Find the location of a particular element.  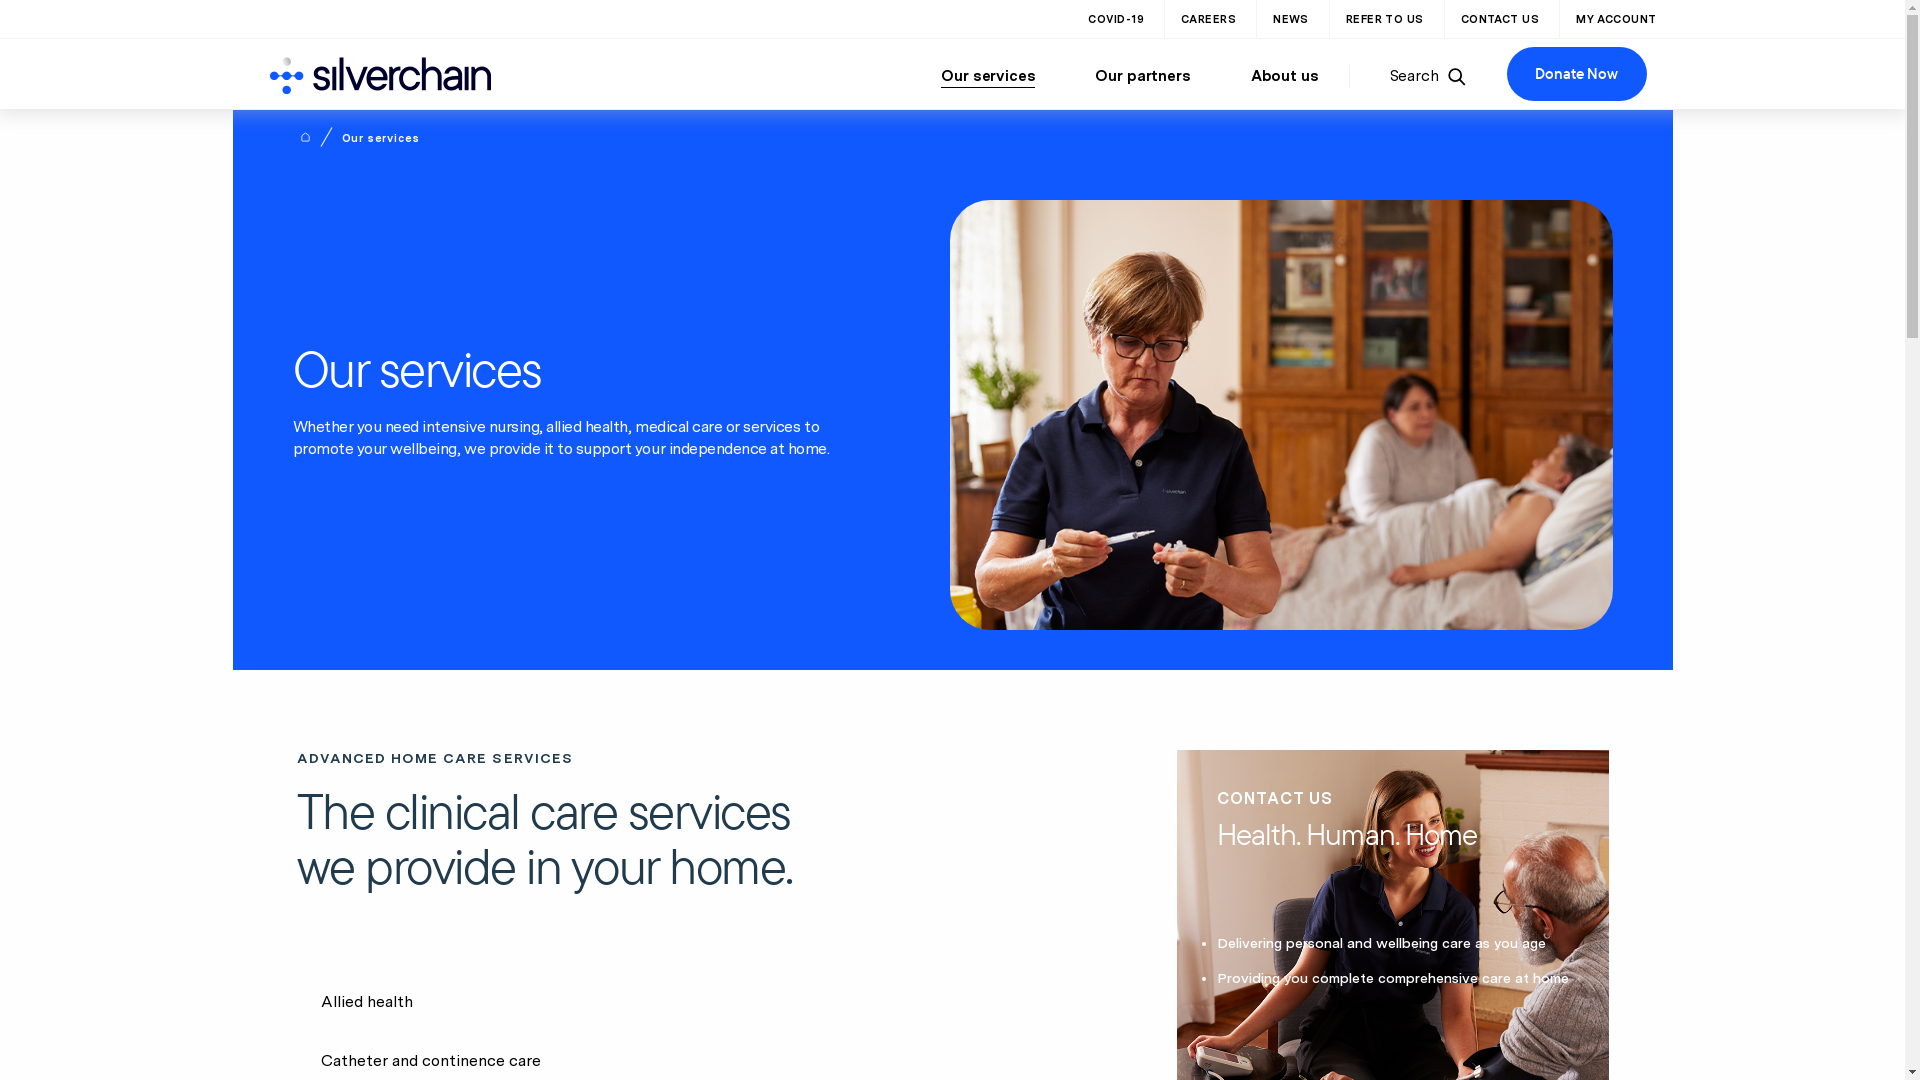

NEWS is located at coordinates (1291, 19).